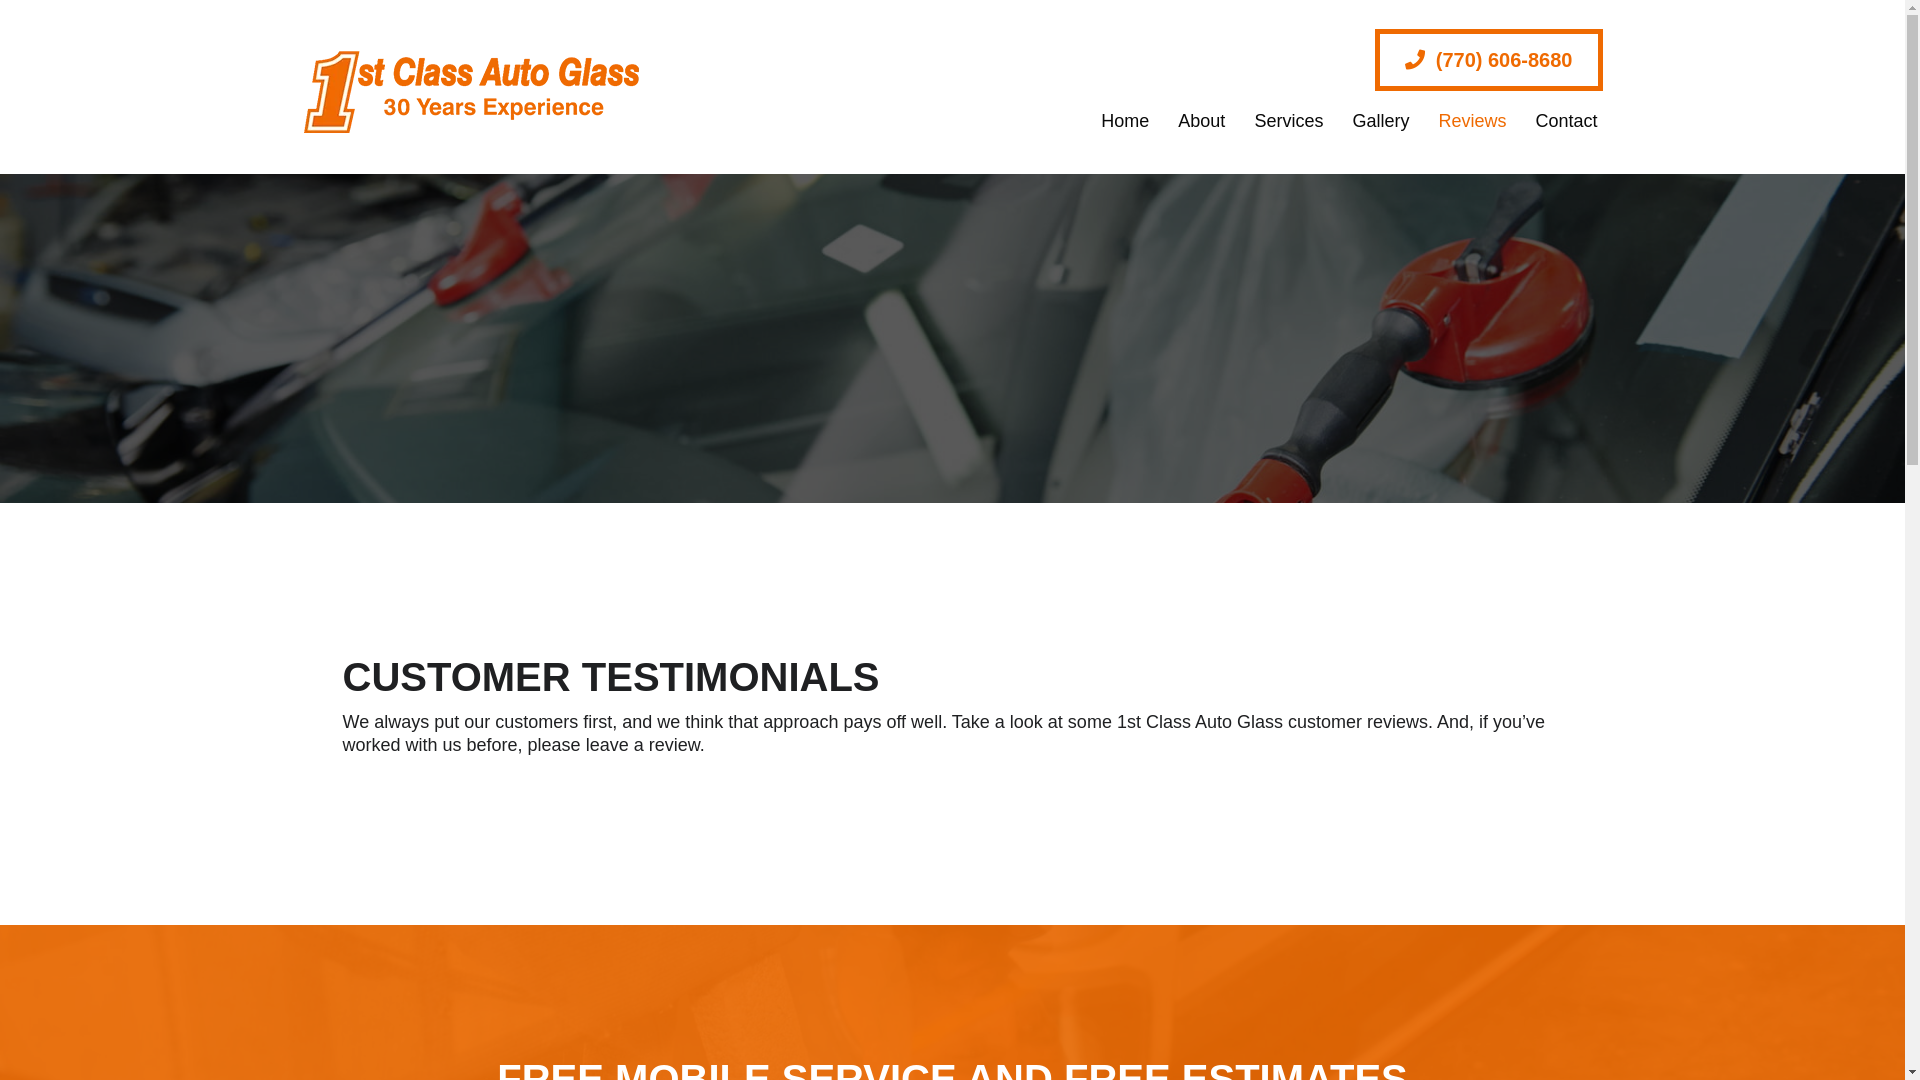  I want to click on Contact, so click(1556, 121).